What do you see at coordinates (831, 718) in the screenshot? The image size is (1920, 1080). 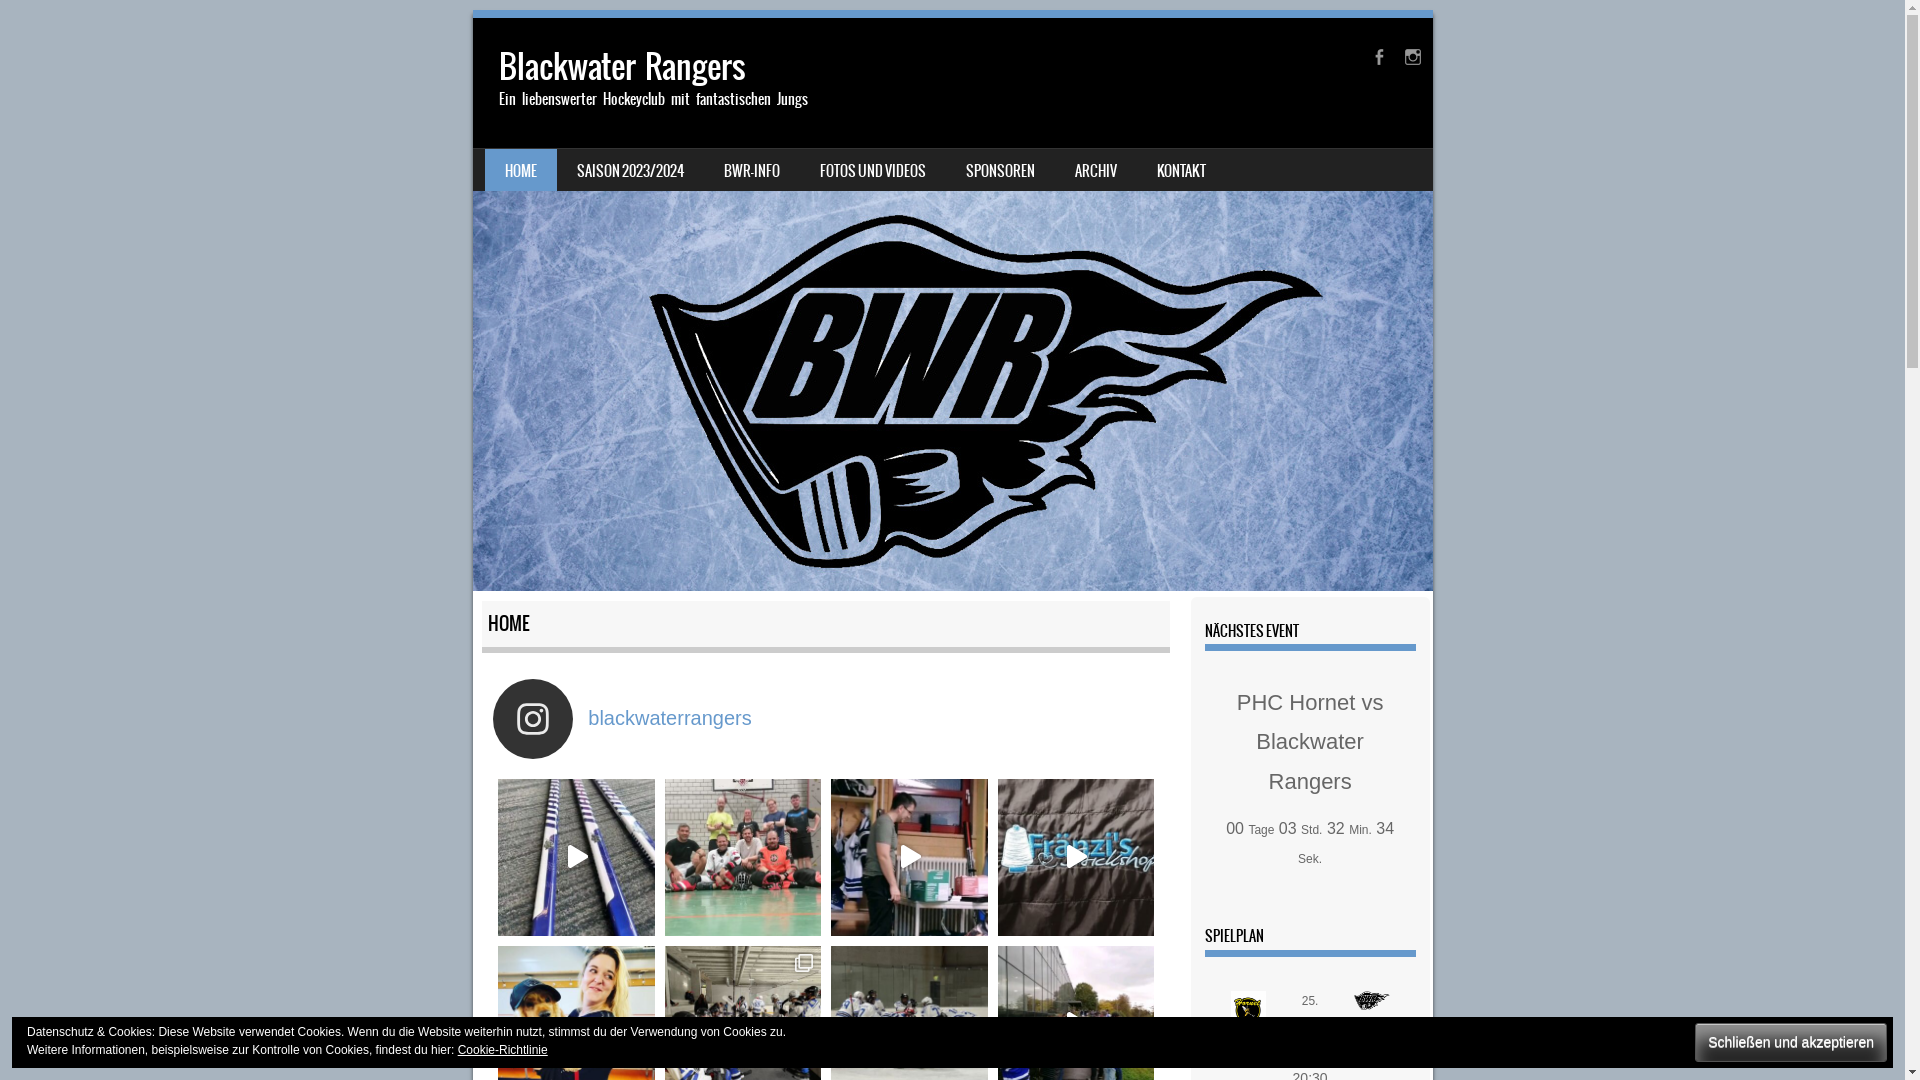 I see `blackwaterrangers` at bounding box center [831, 718].